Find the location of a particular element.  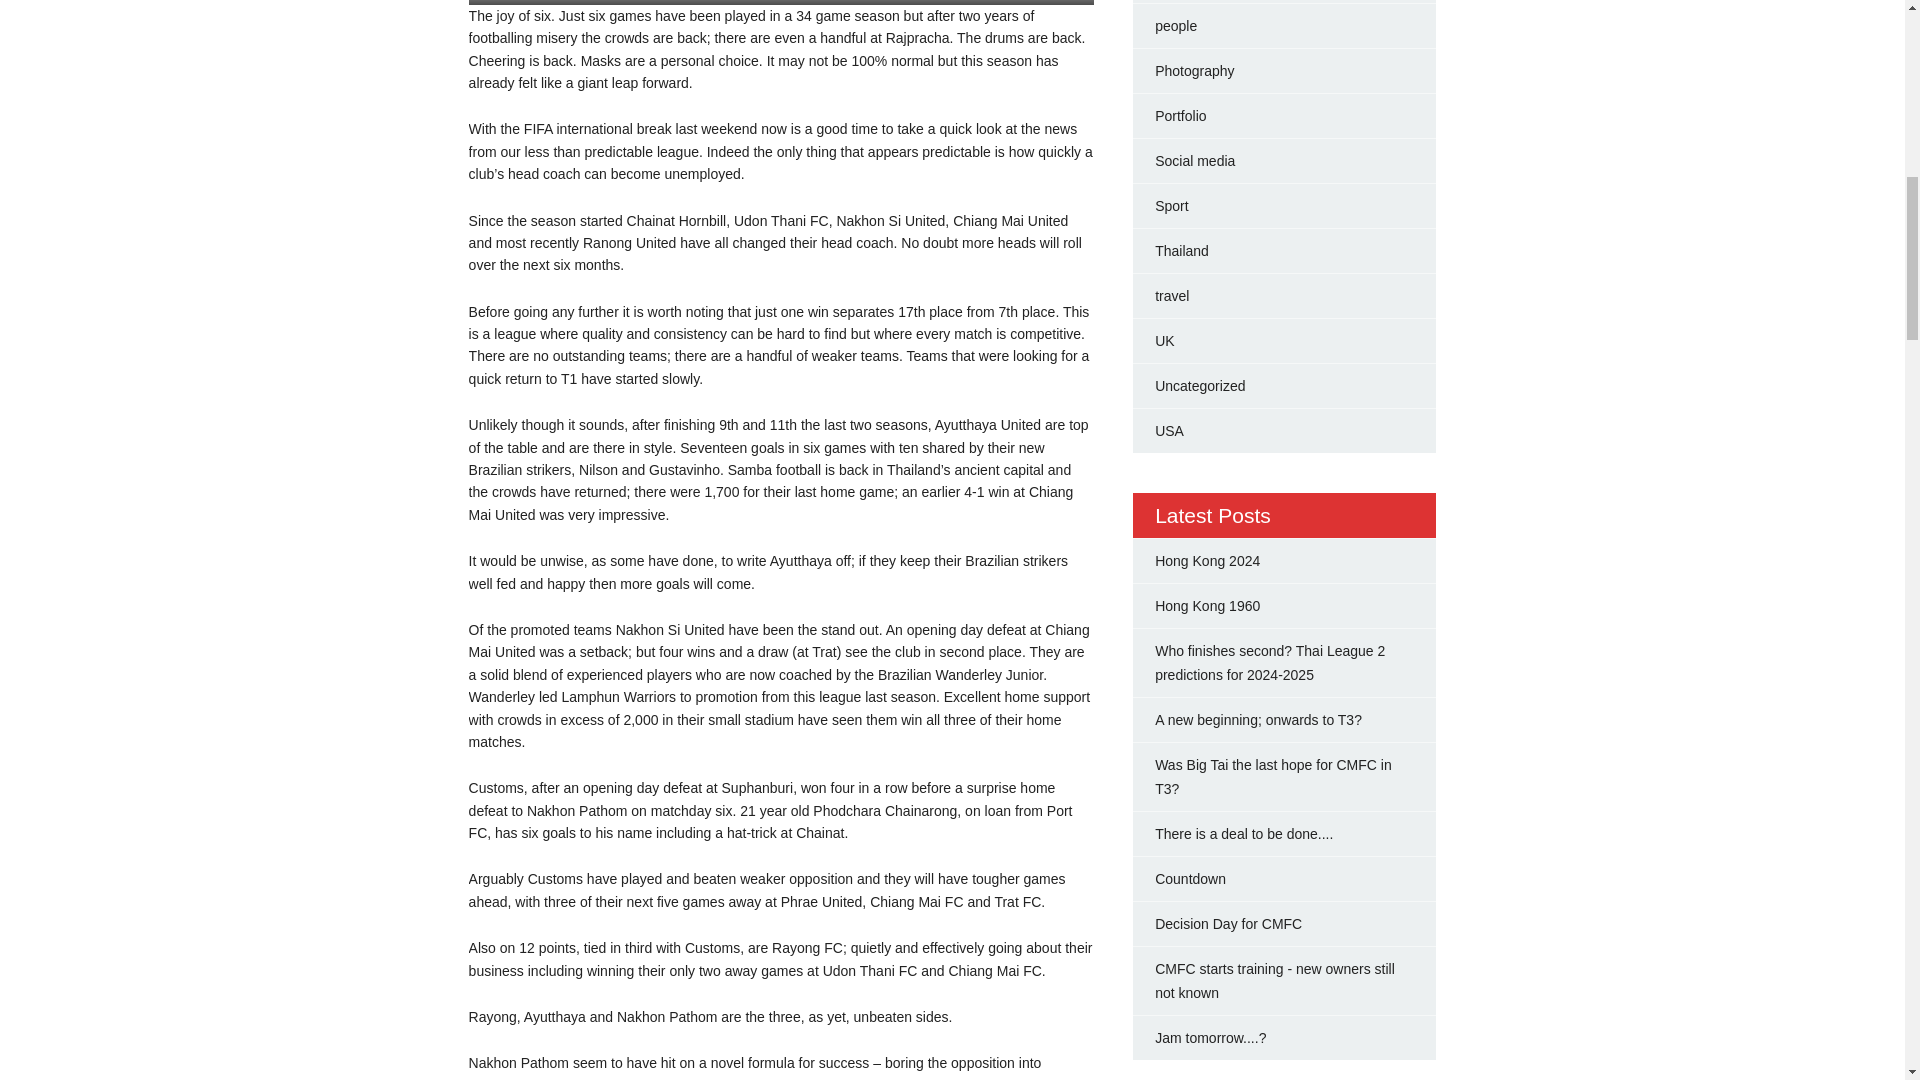

Look A new beginning; onwards to T3? is located at coordinates (1258, 719).